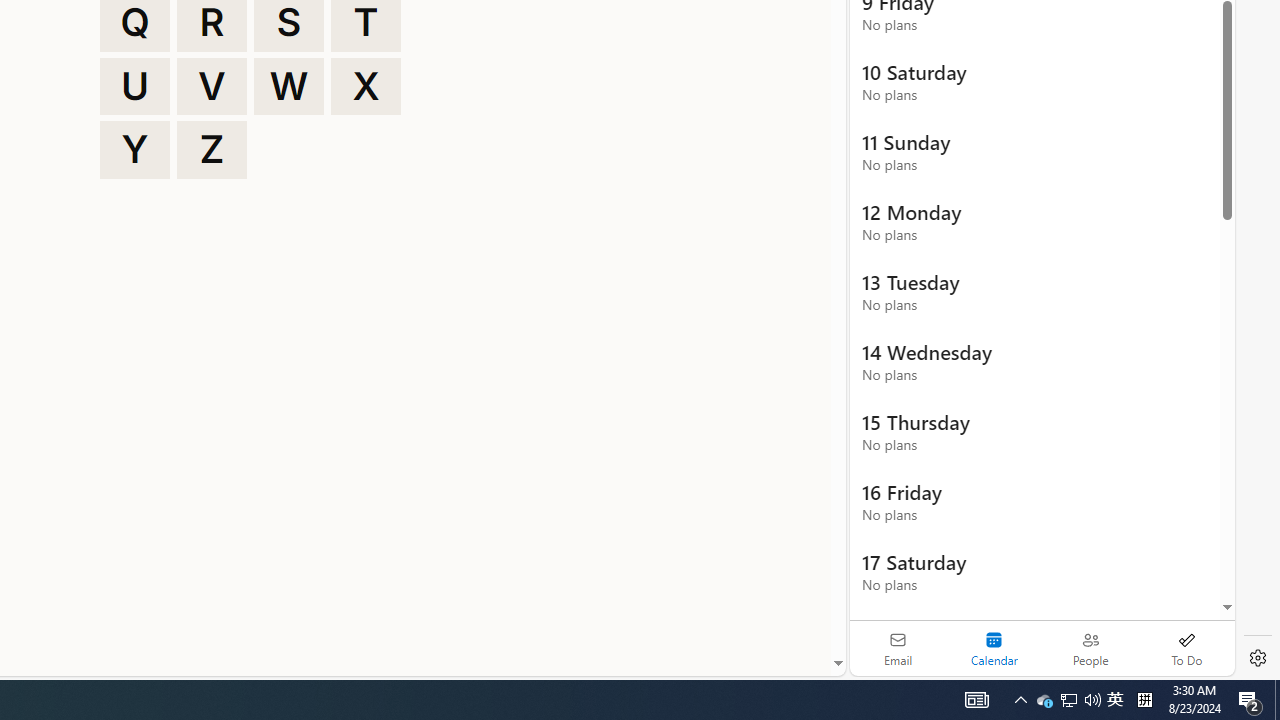  Describe the element at coordinates (898, 648) in the screenshot. I see `Email` at that location.